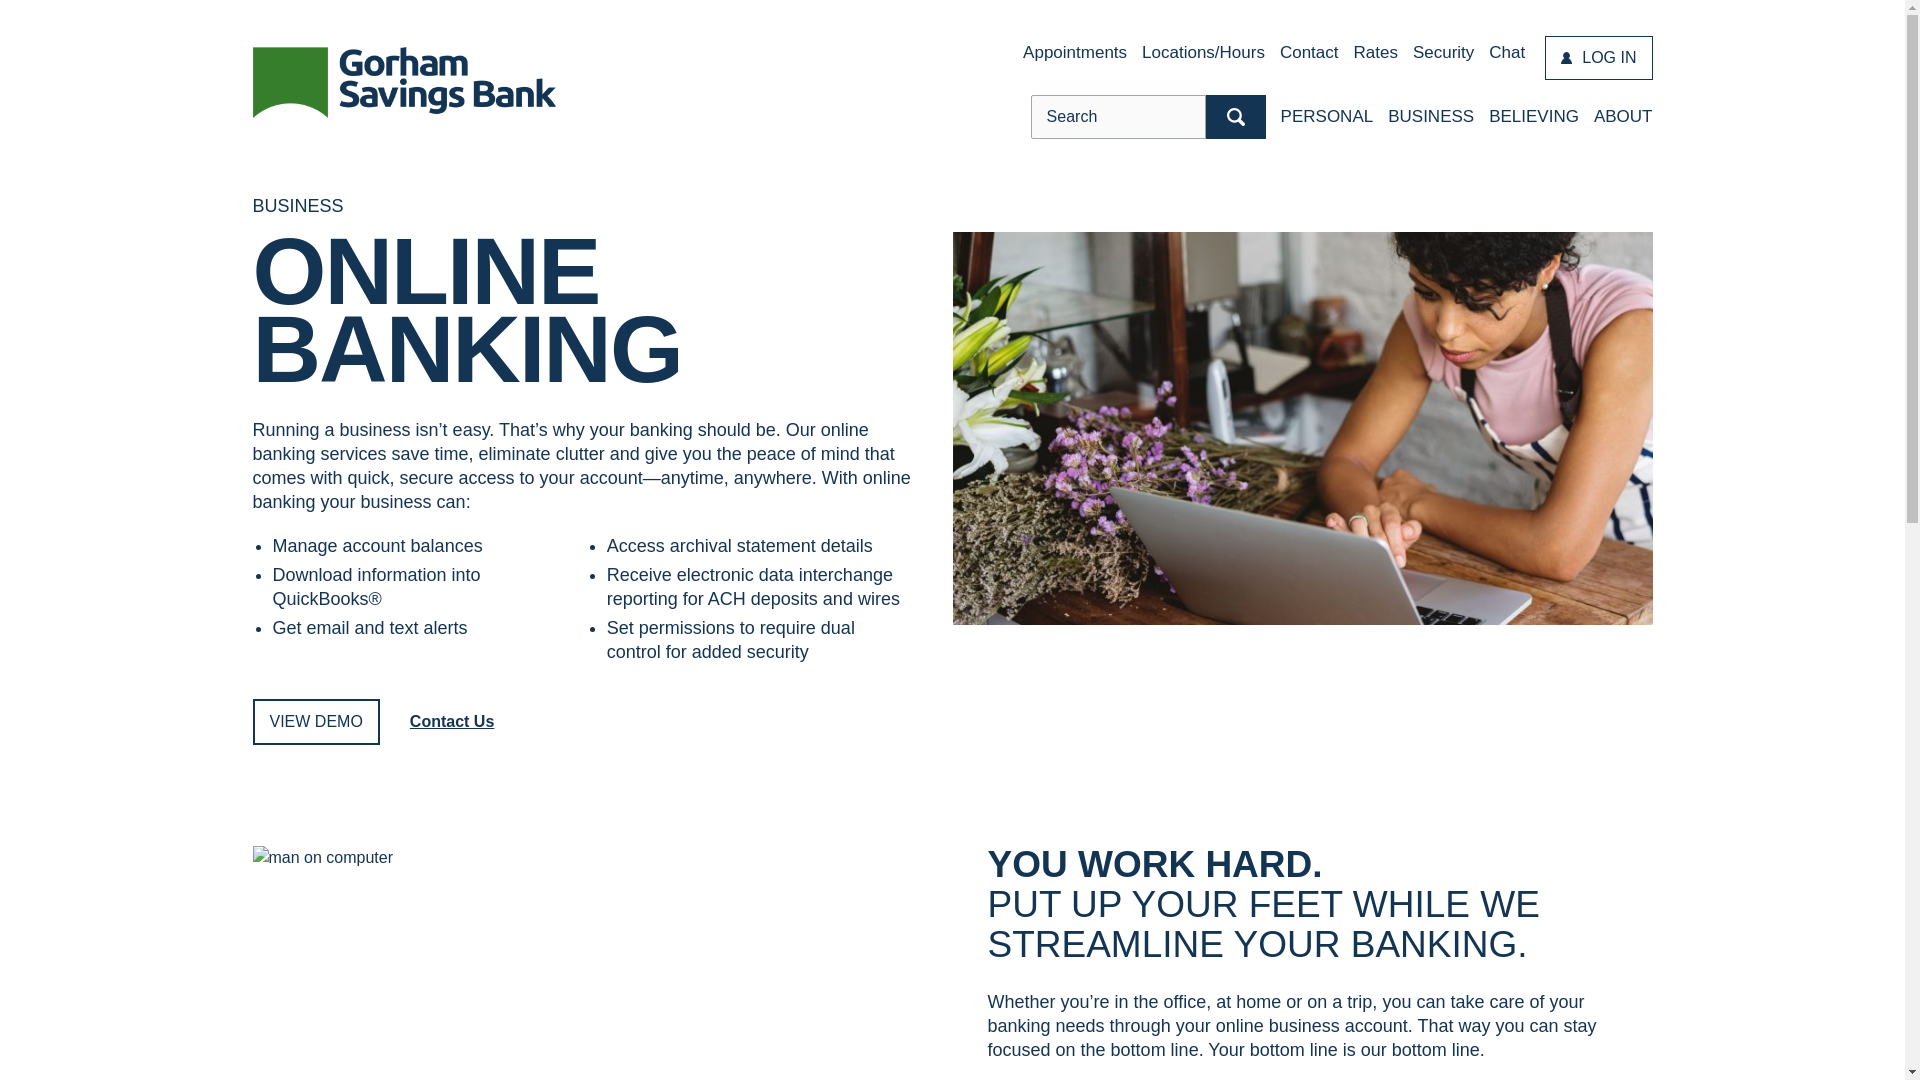  What do you see at coordinates (1327, 117) in the screenshot?
I see `PERSONAL` at bounding box center [1327, 117].